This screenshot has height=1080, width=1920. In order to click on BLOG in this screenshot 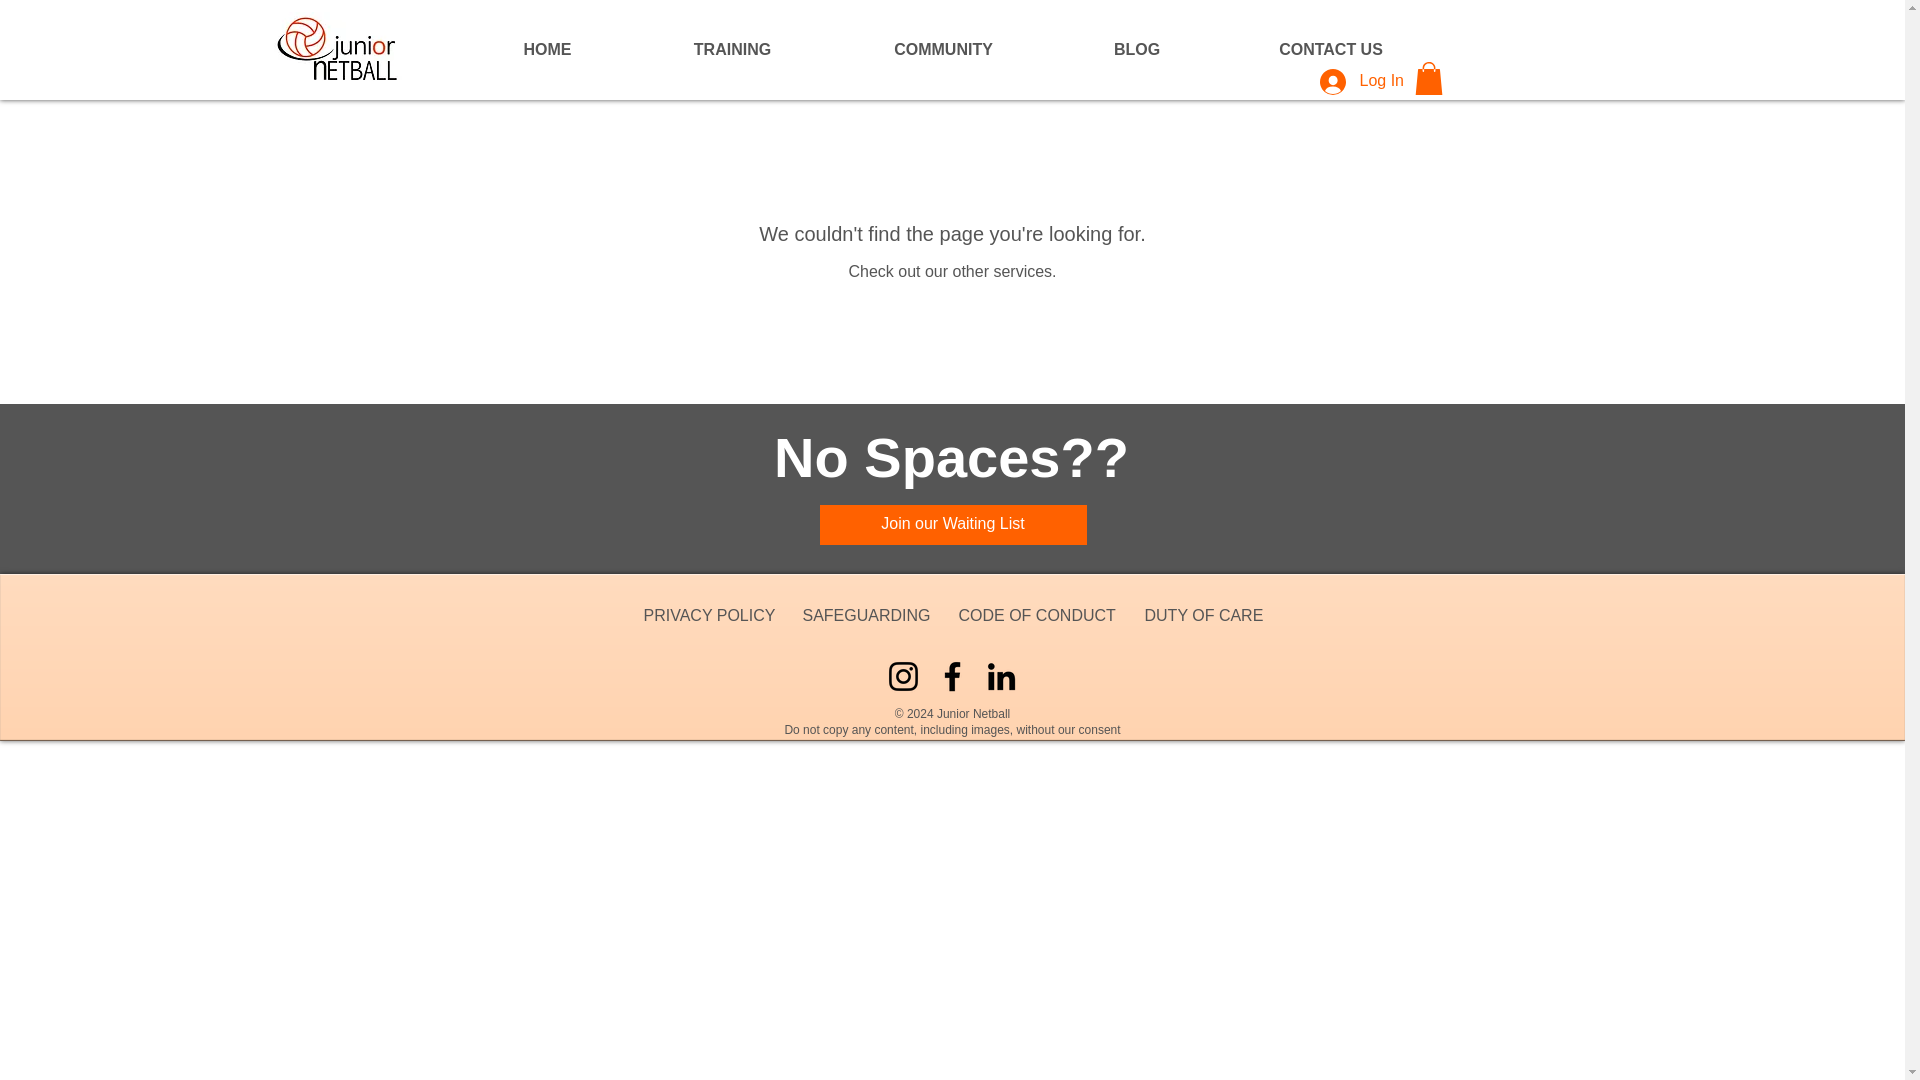, I will do `click(1136, 49)`.